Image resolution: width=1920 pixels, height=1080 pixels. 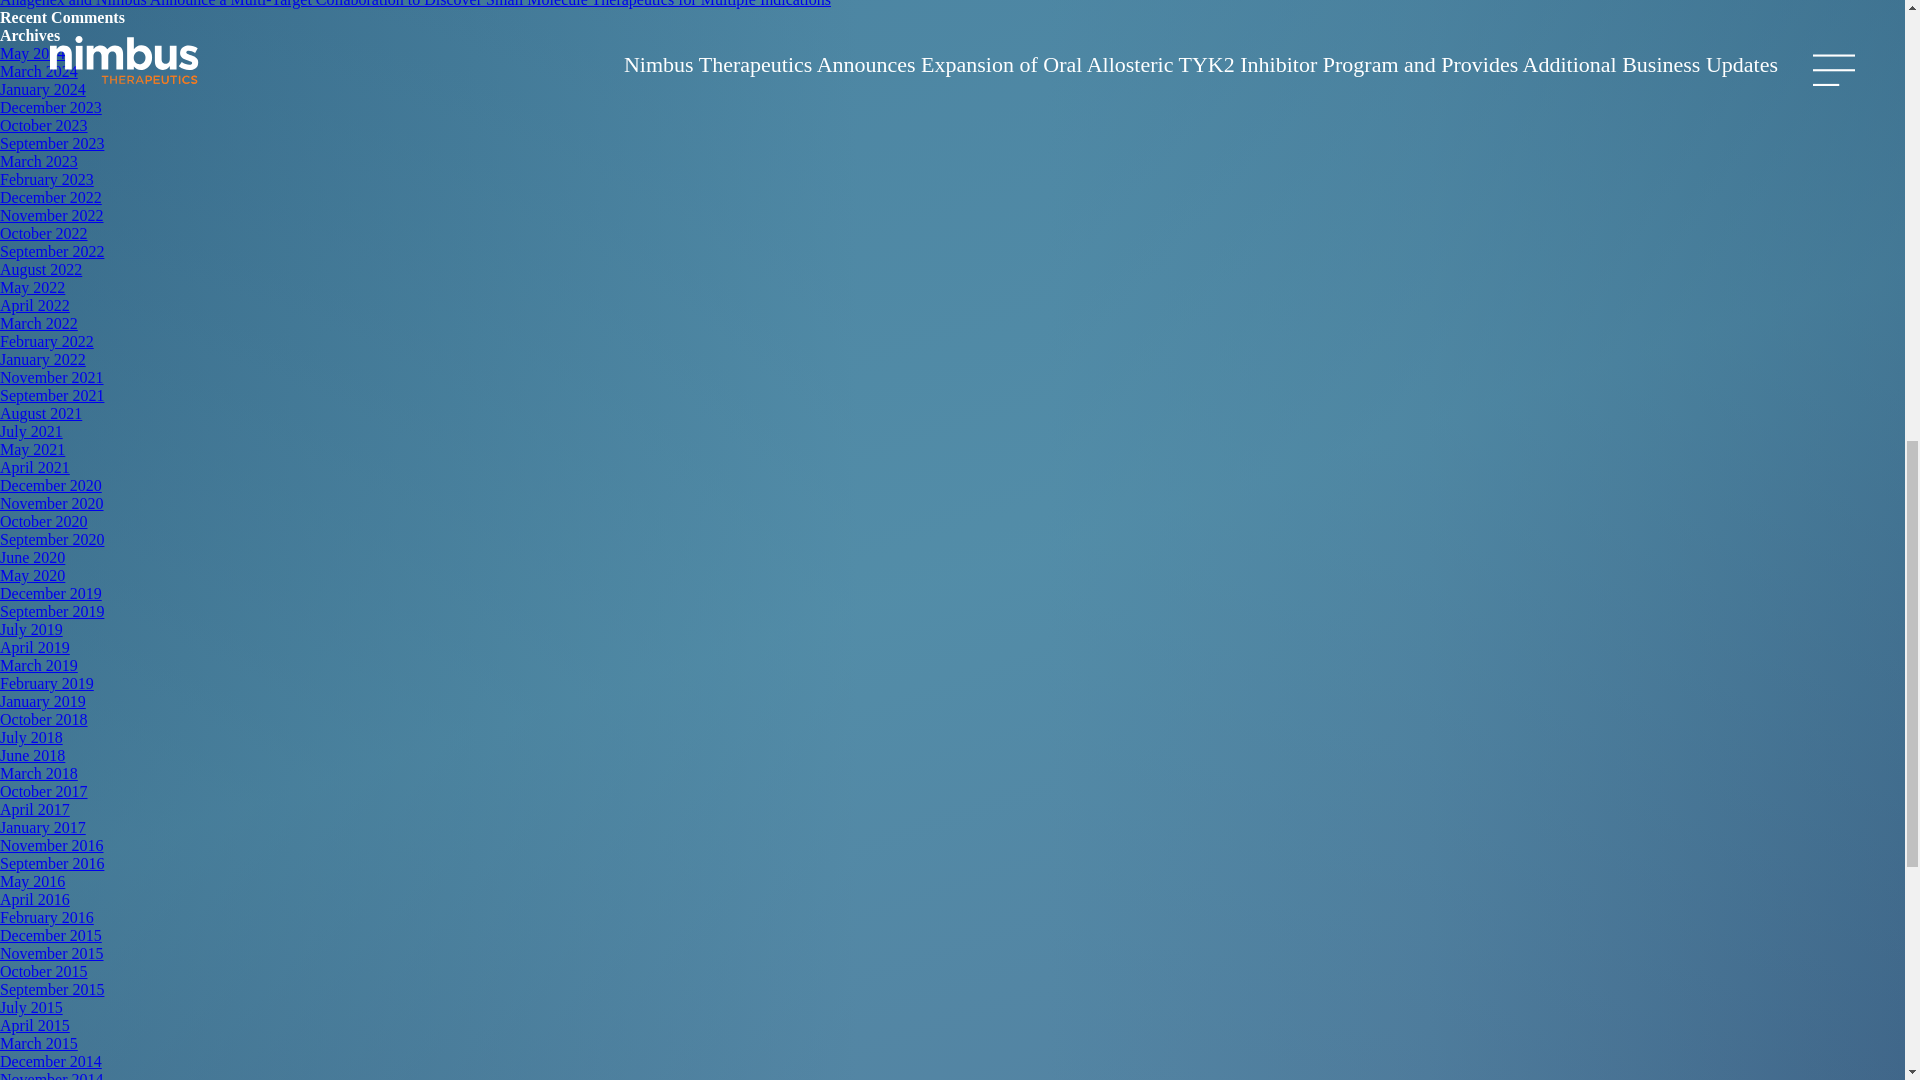 I want to click on January 2024, so click(x=43, y=90).